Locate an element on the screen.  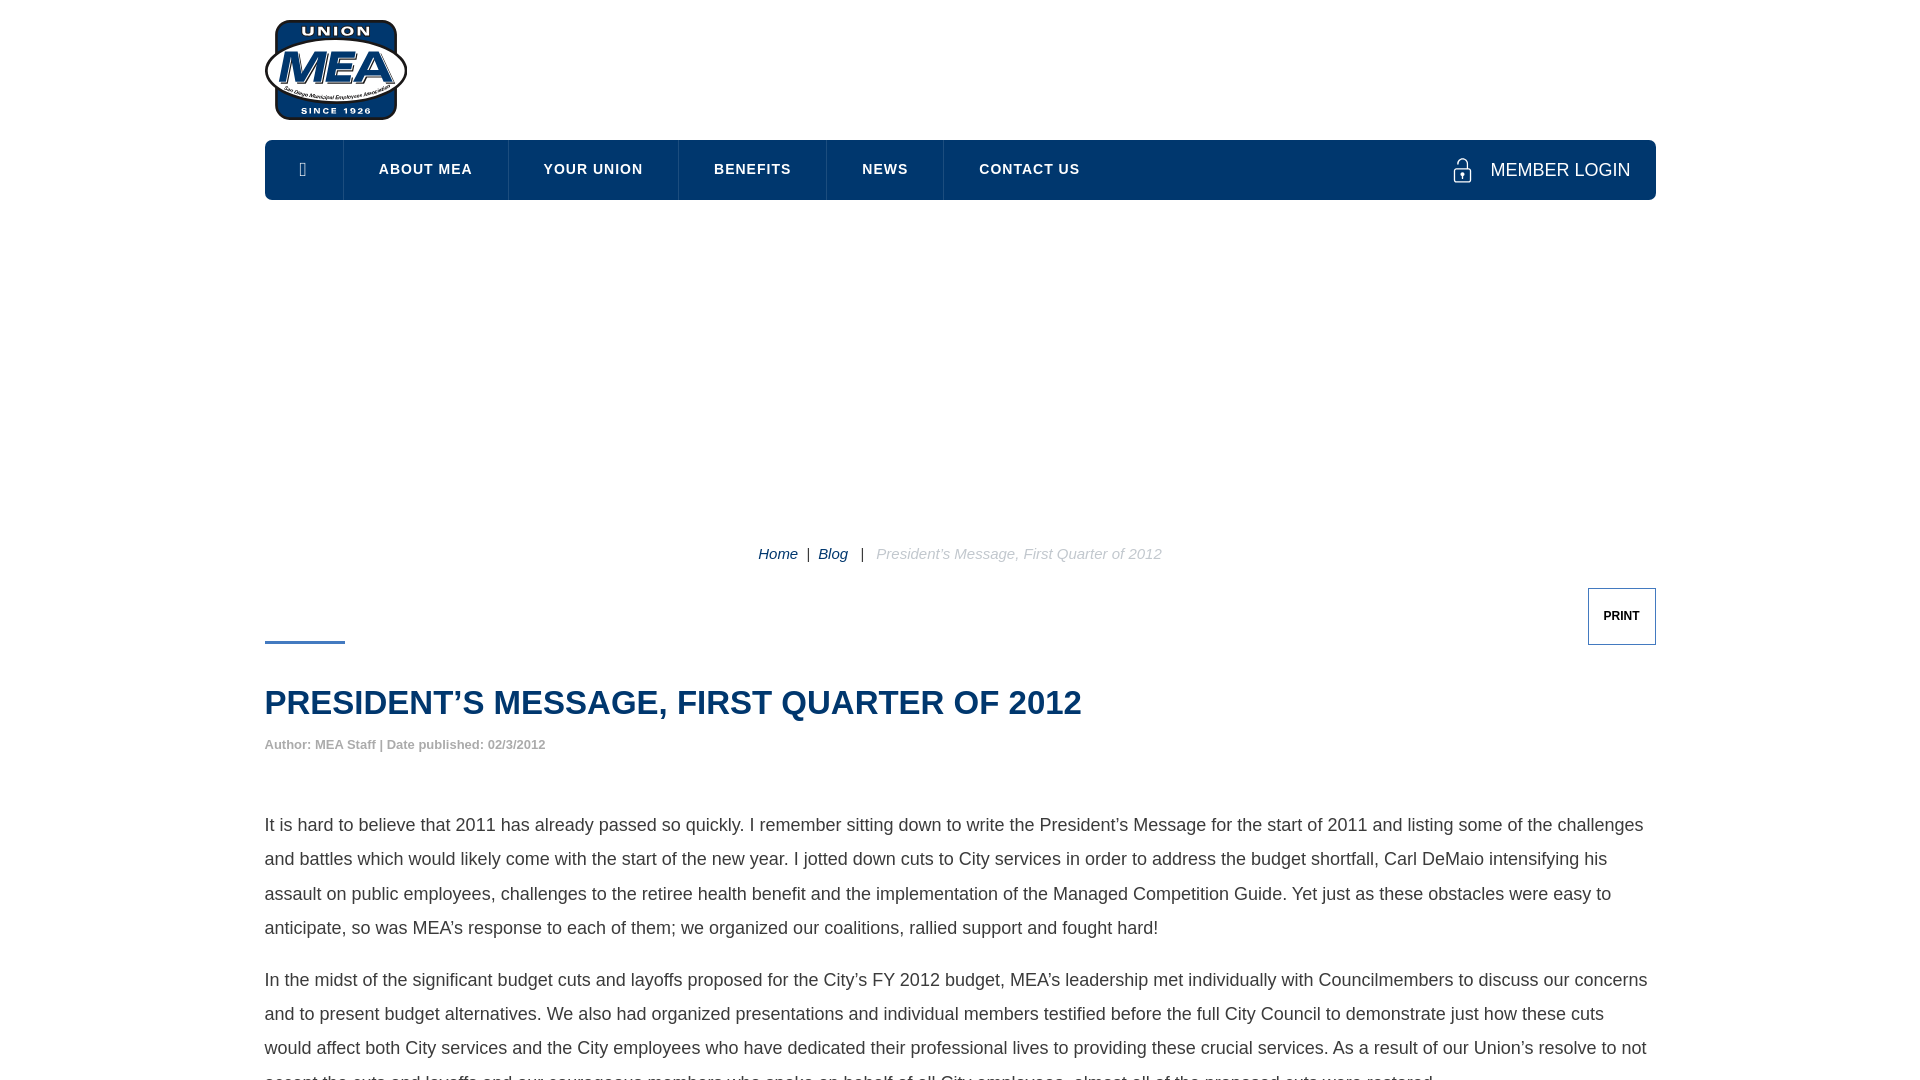
YOUR UNION is located at coordinates (592, 169).